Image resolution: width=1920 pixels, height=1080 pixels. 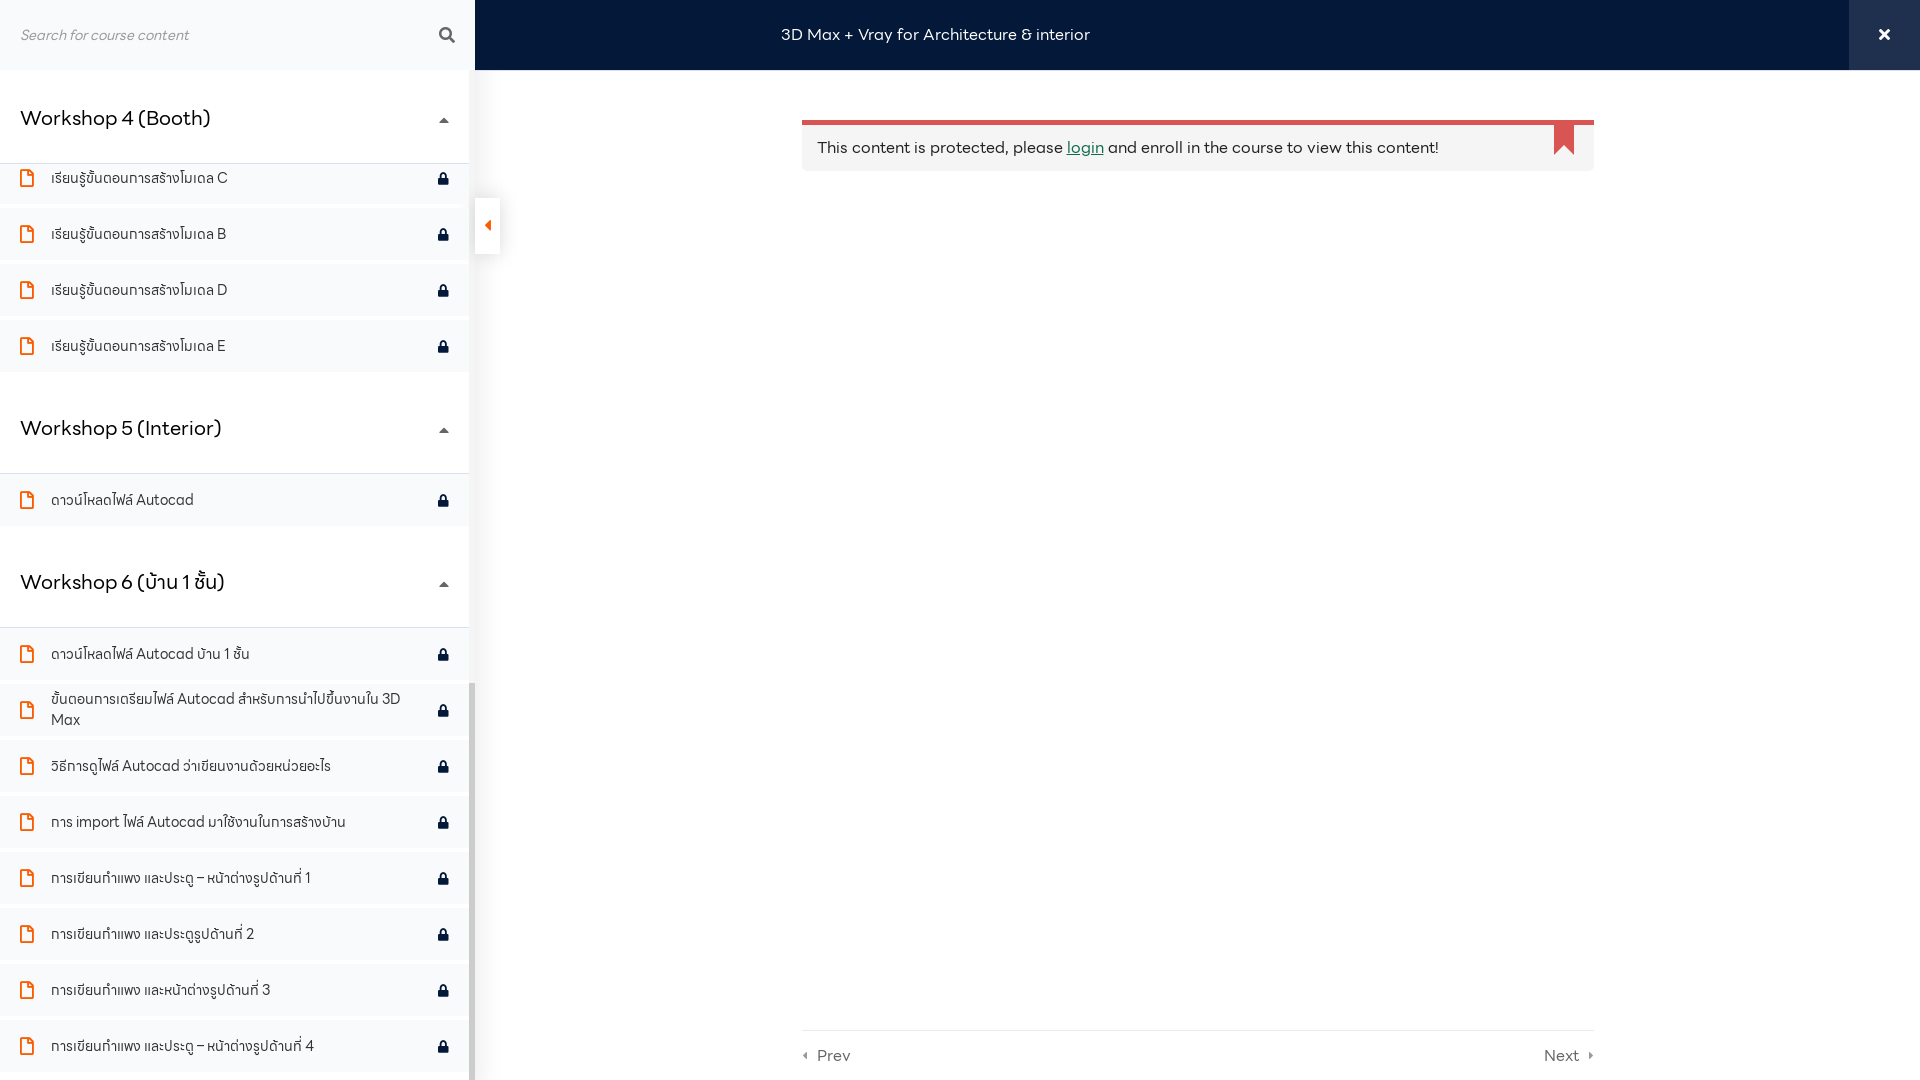 I want to click on Unread, so click(x=444, y=766).